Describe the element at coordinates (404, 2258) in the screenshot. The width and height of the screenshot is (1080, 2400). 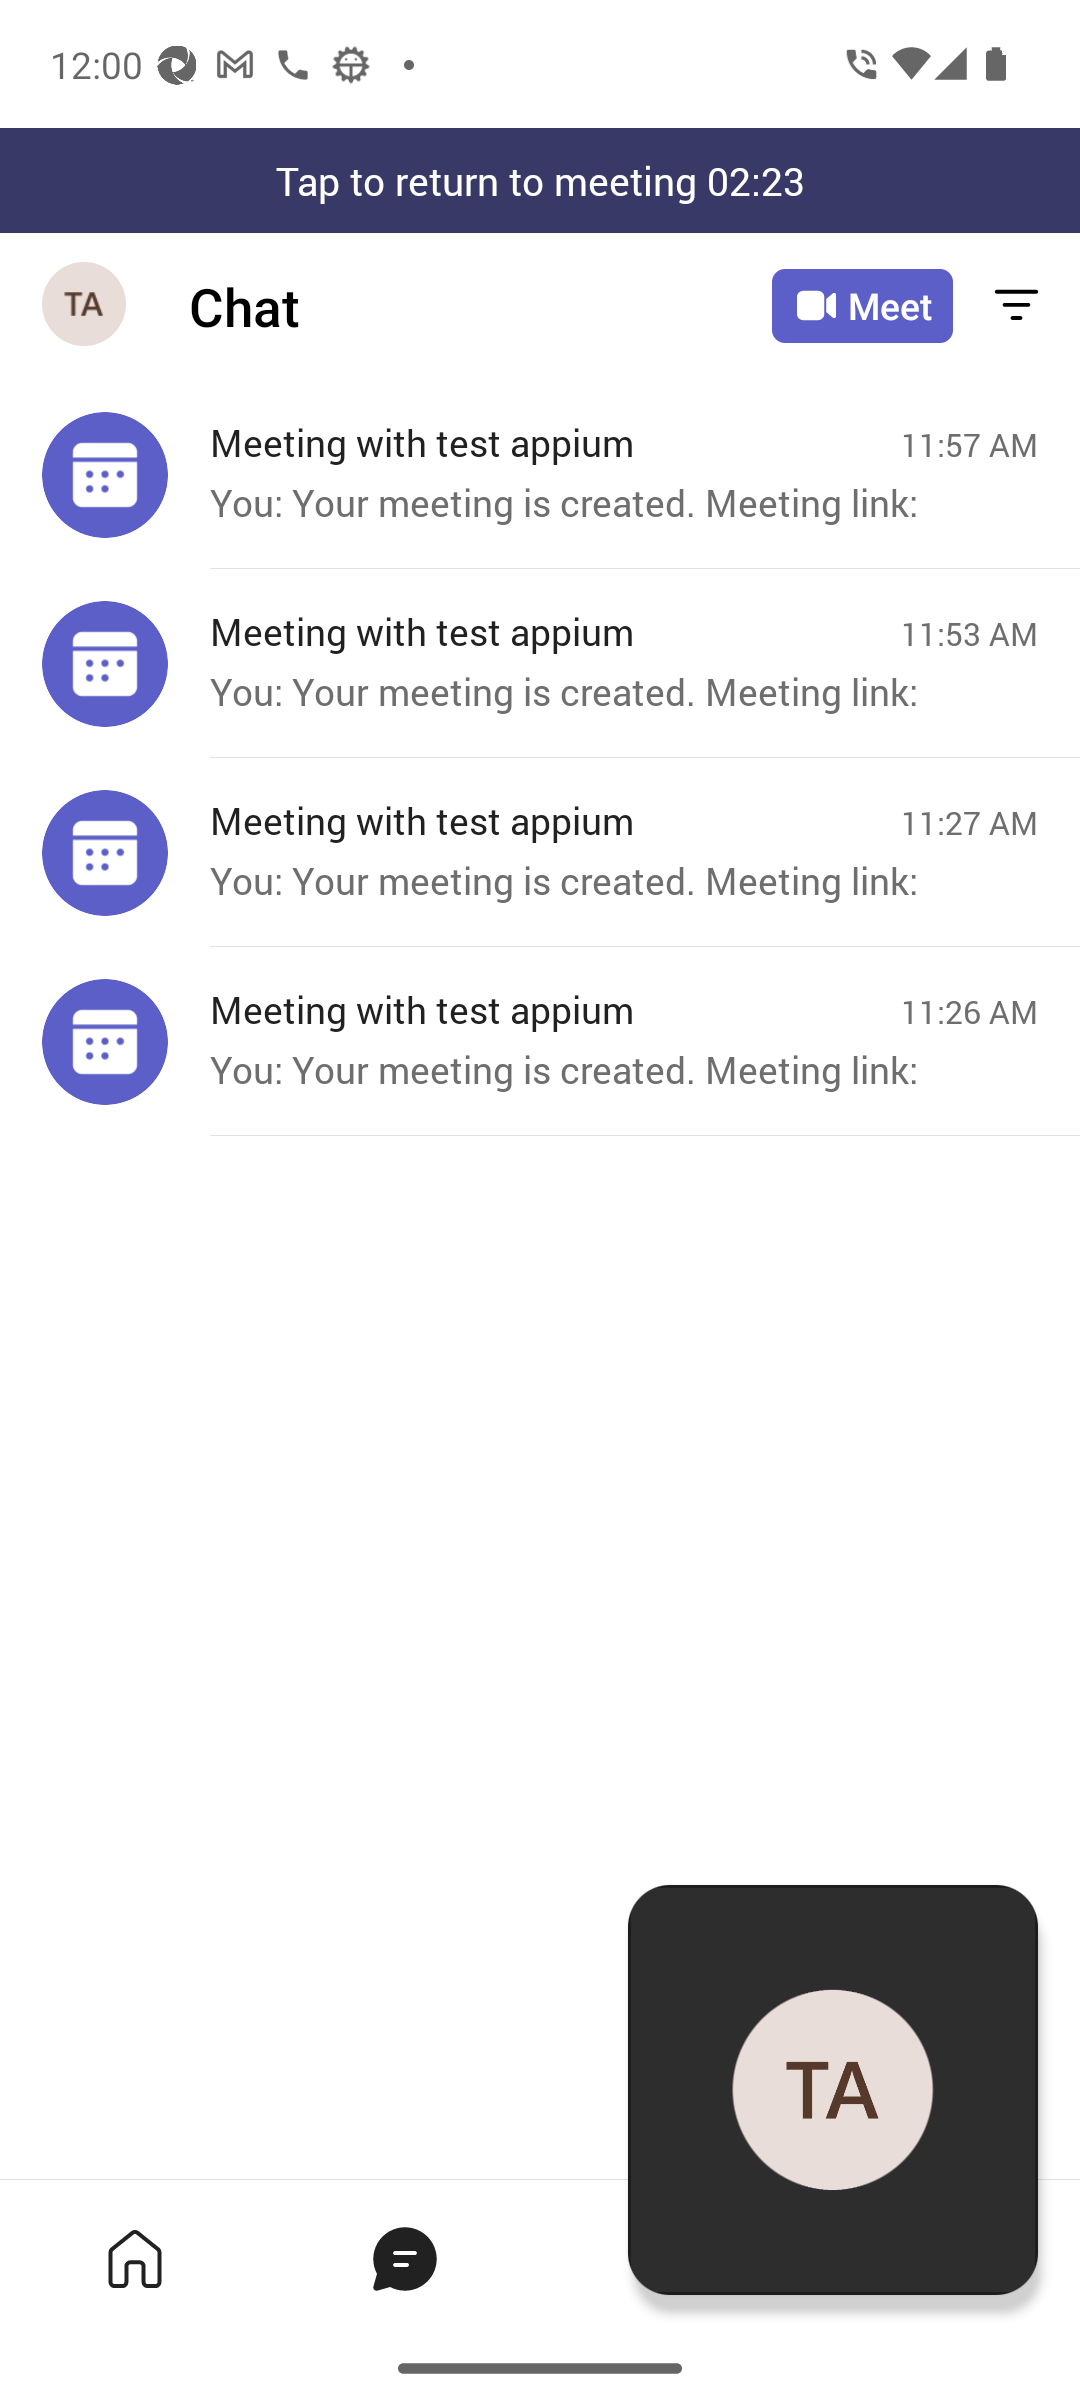
I see `Chat tab, 2 of 4` at that location.